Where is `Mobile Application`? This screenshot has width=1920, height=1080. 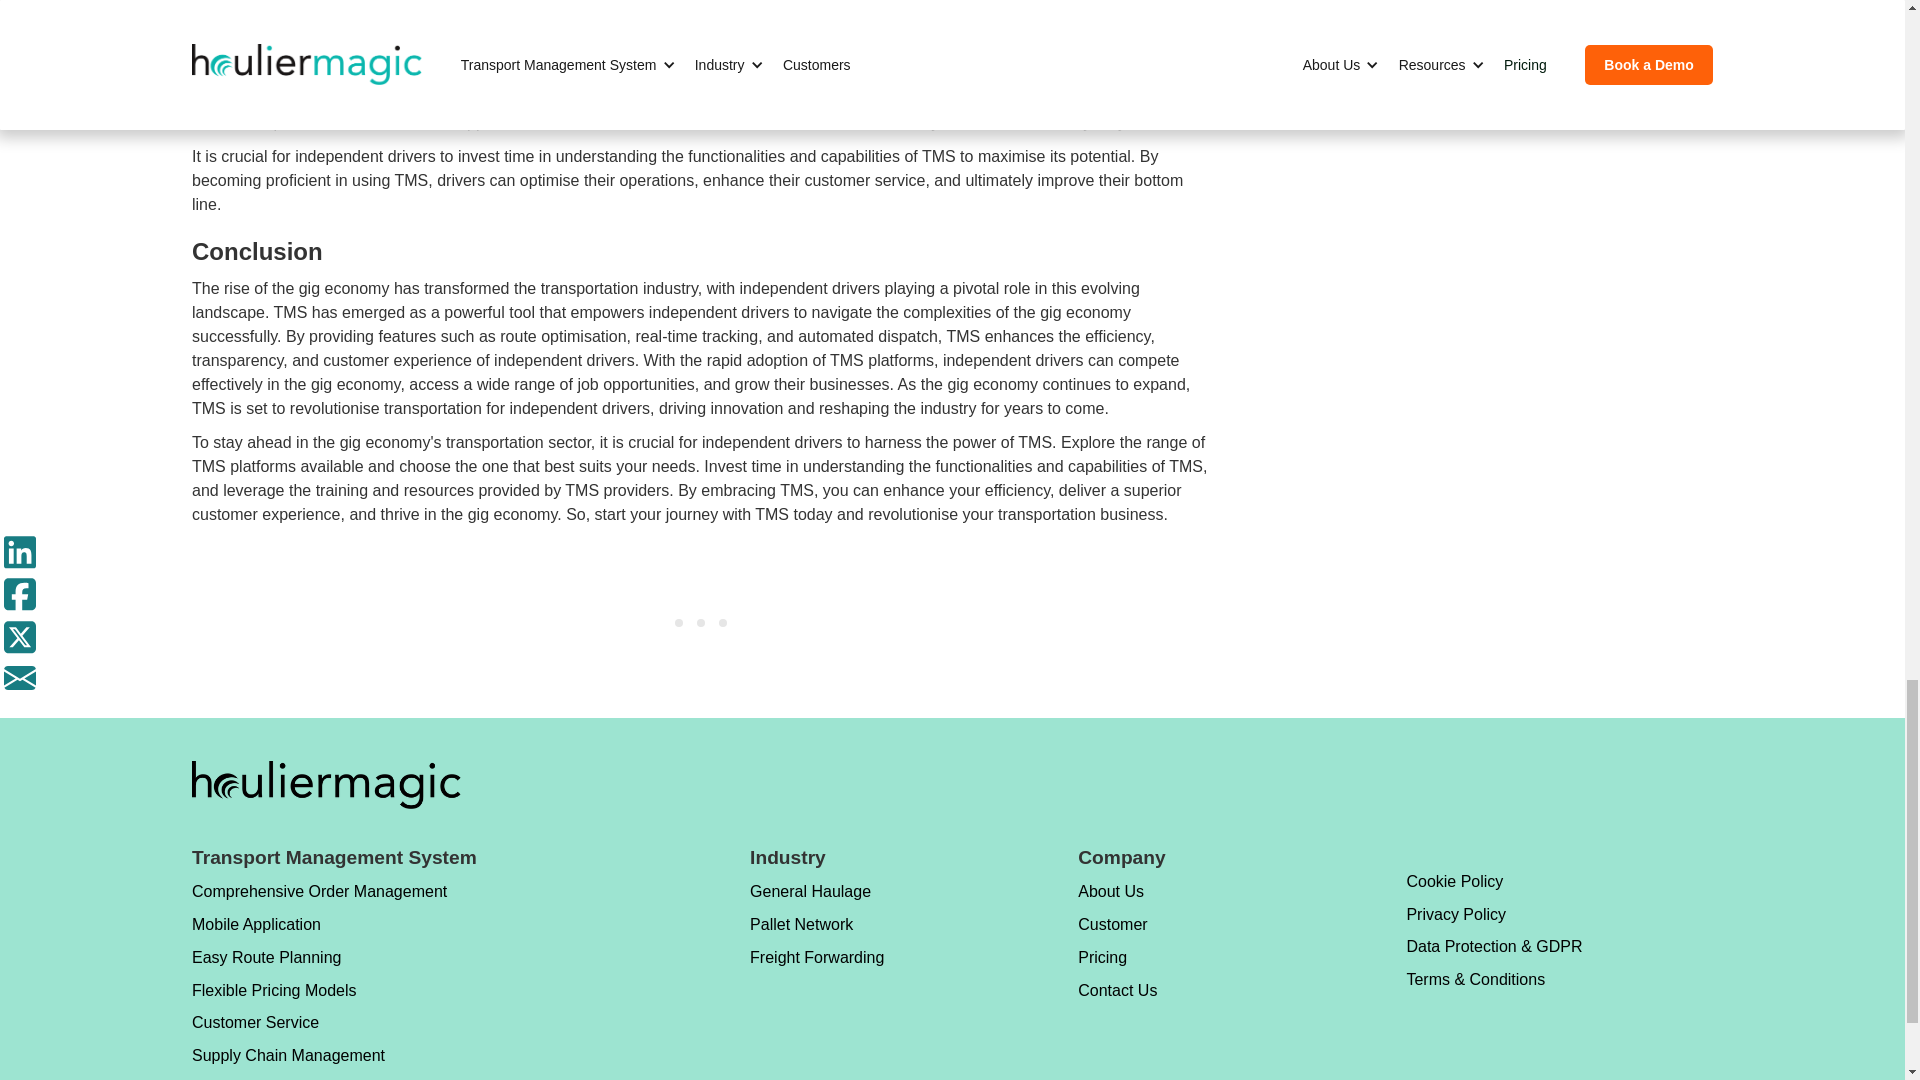
Mobile Application is located at coordinates (320, 925).